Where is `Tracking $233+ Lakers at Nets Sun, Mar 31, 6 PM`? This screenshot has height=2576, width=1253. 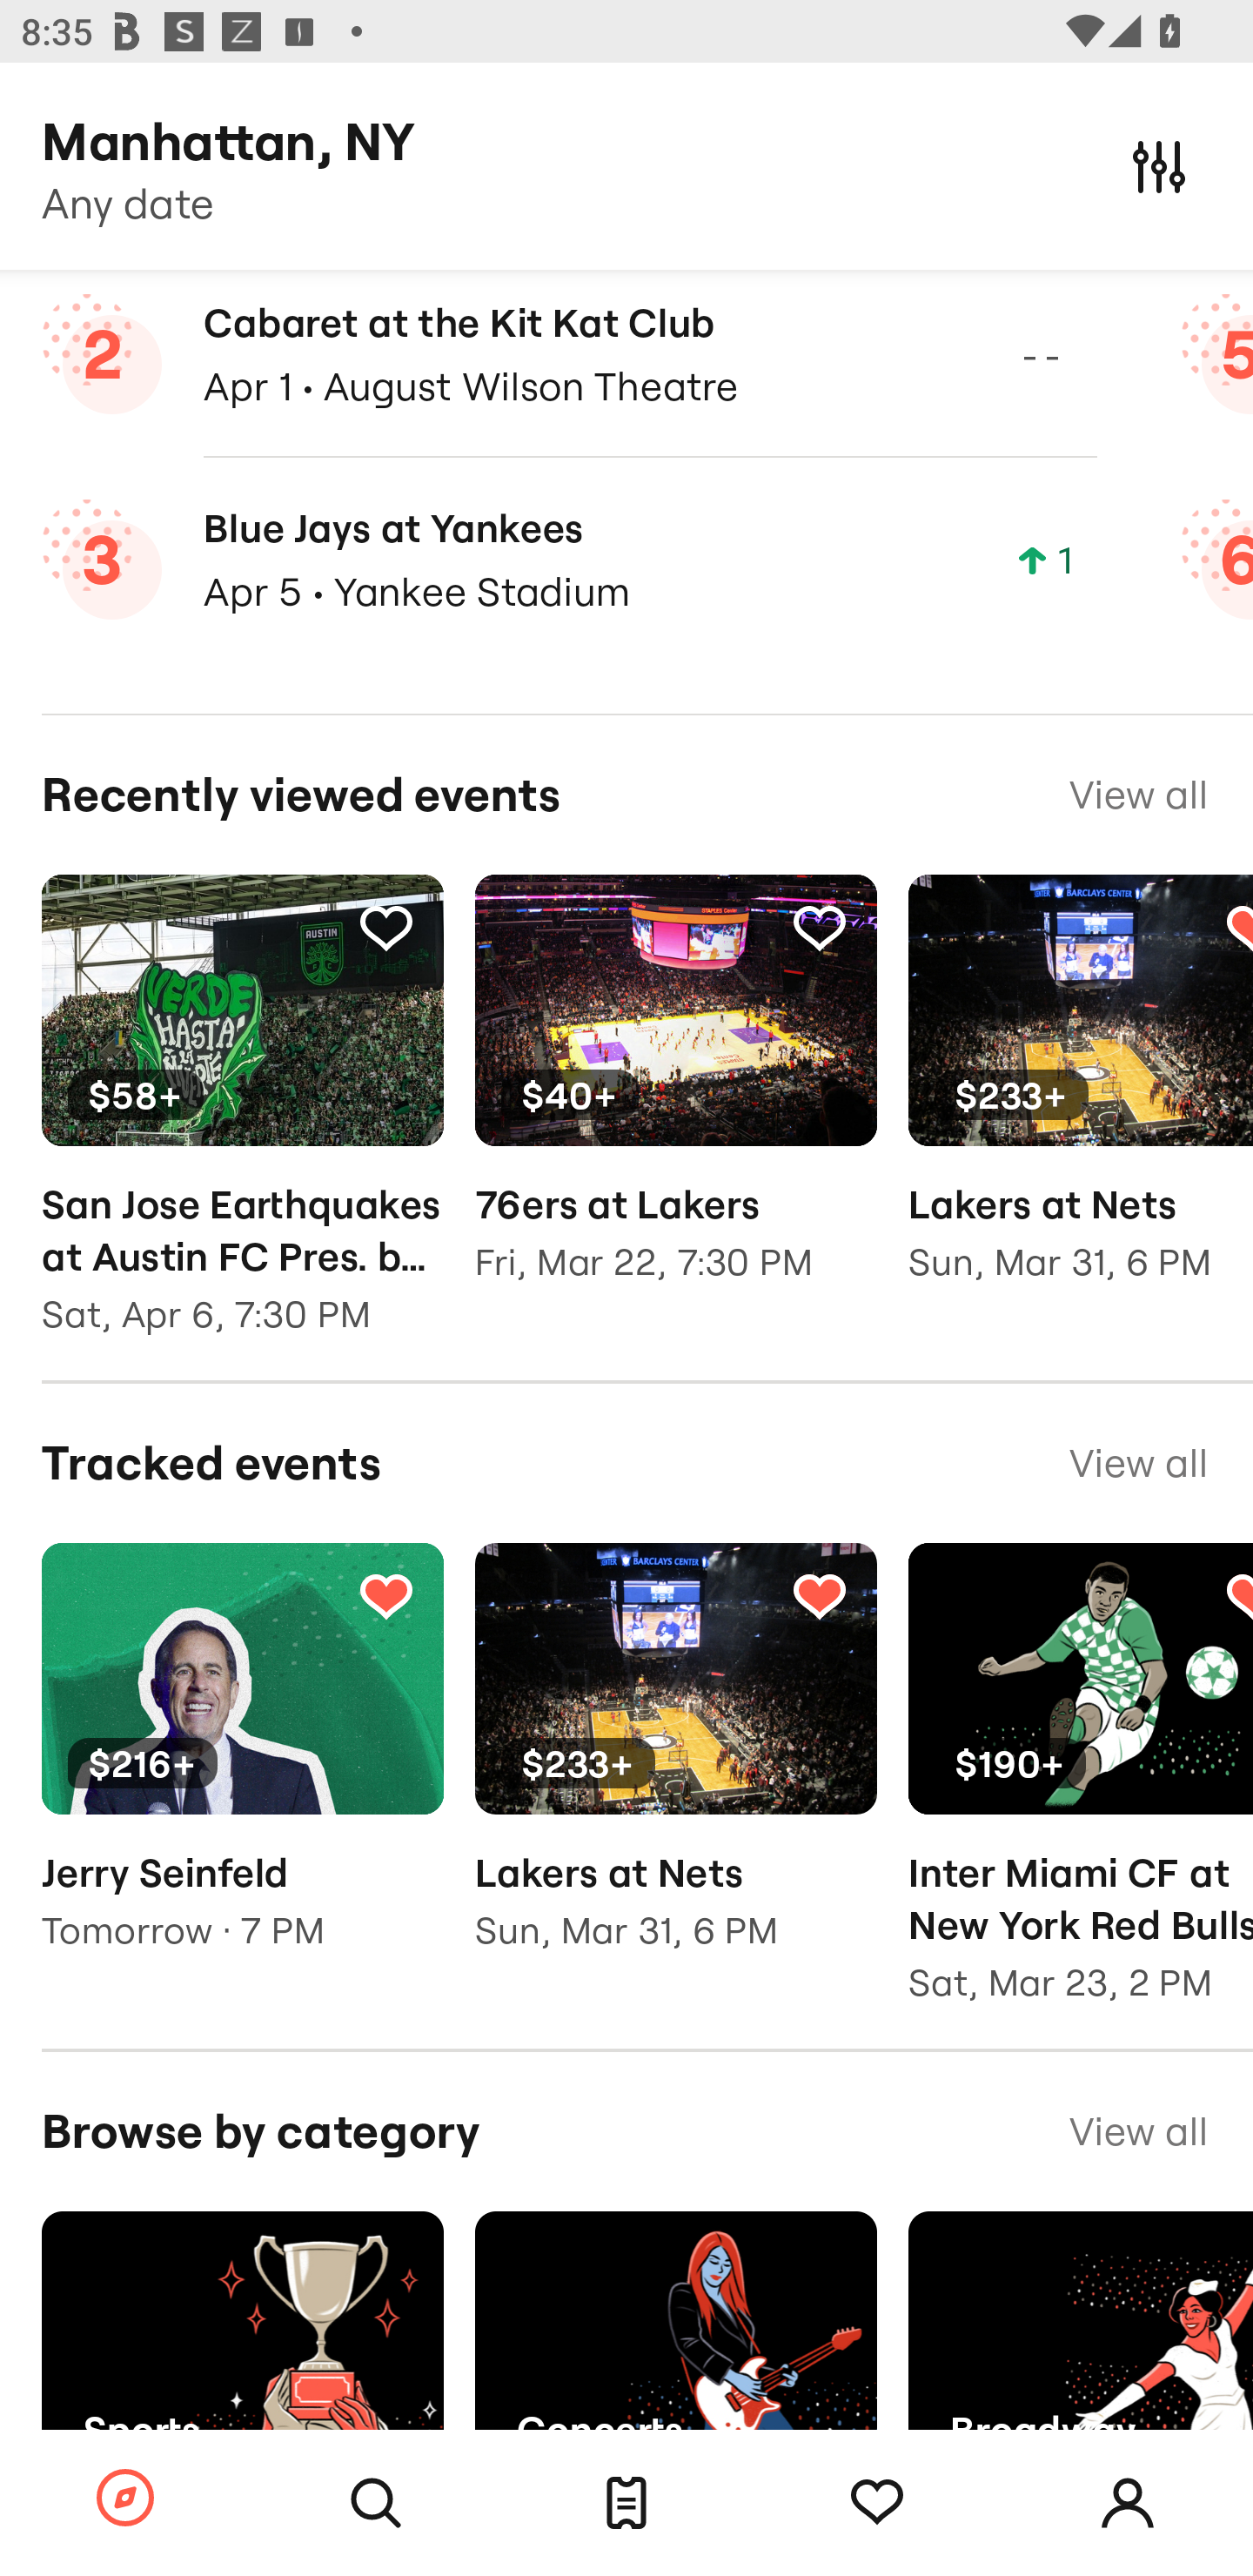 Tracking $233+ Lakers at Nets Sun, Mar 31, 6 PM is located at coordinates (1081, 1101).